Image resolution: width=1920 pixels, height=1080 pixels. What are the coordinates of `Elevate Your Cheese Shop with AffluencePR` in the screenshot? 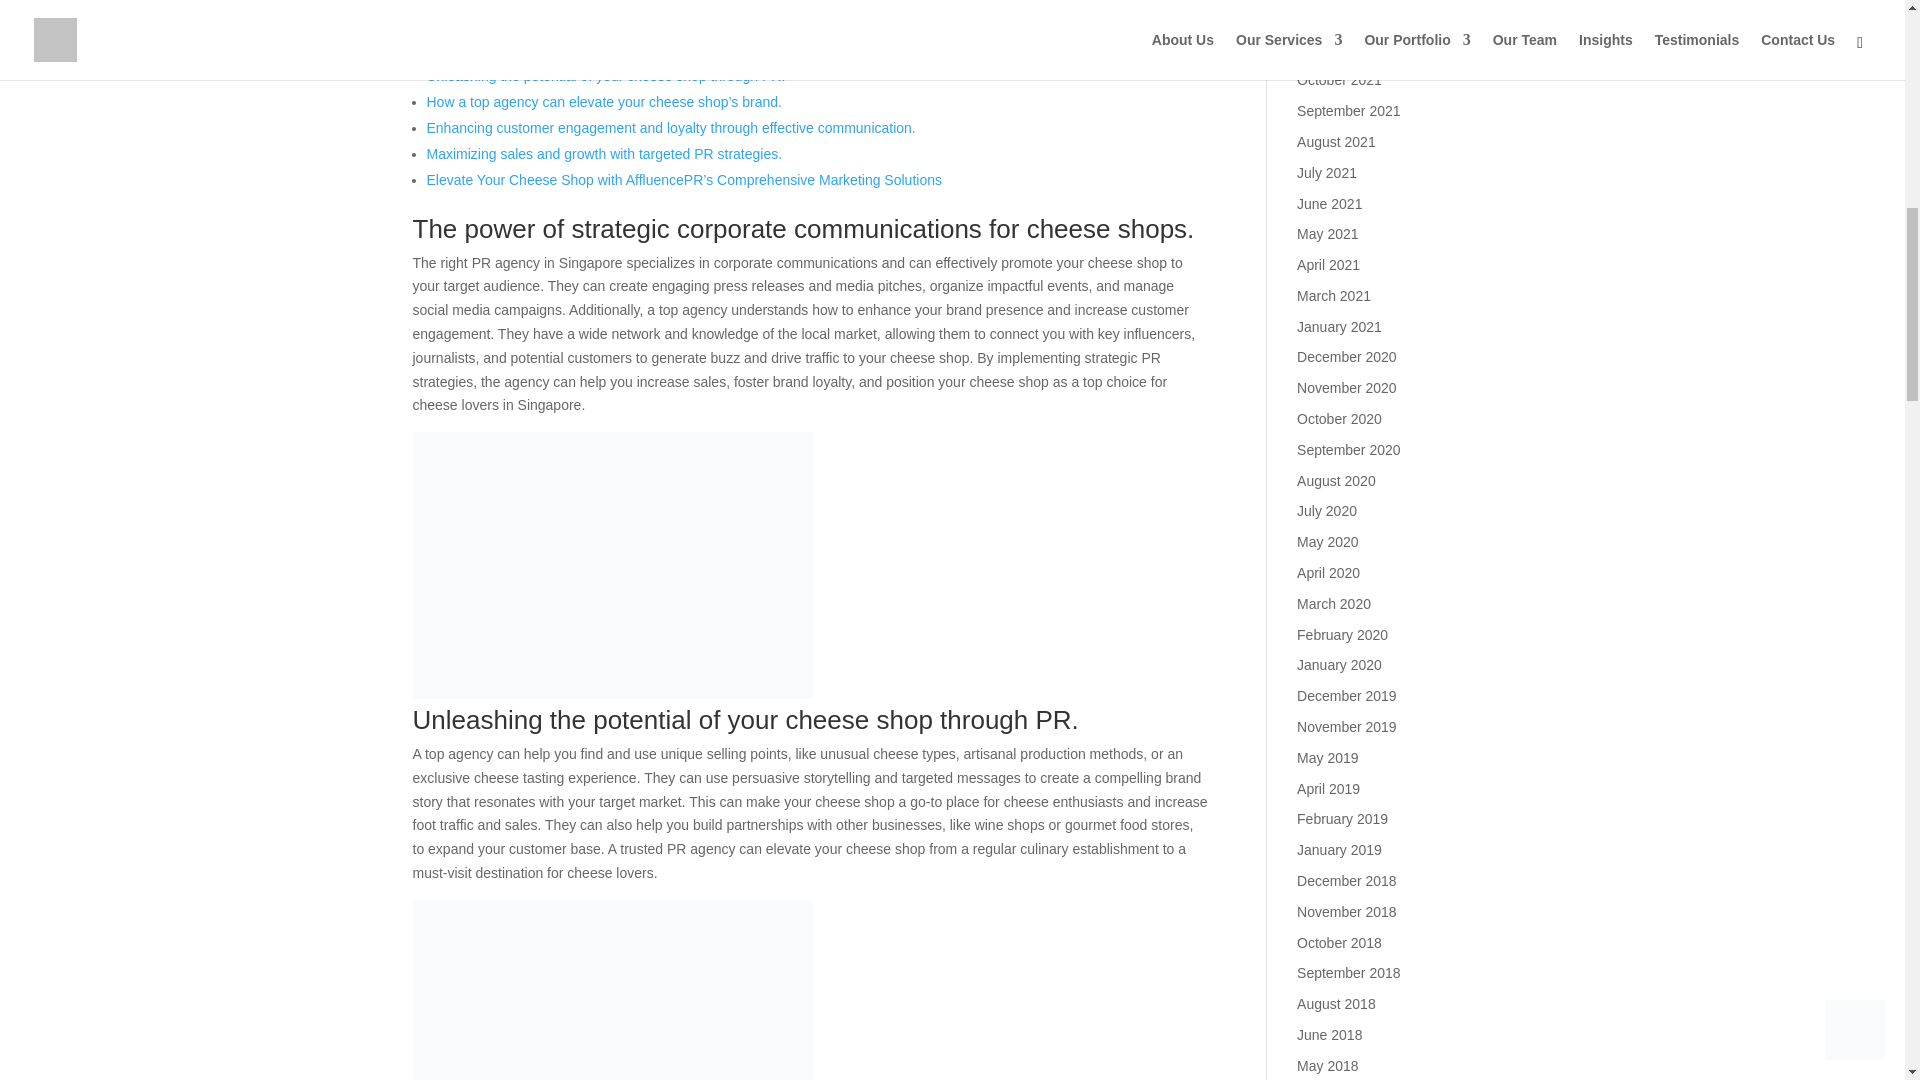 It's located at (683, 179).